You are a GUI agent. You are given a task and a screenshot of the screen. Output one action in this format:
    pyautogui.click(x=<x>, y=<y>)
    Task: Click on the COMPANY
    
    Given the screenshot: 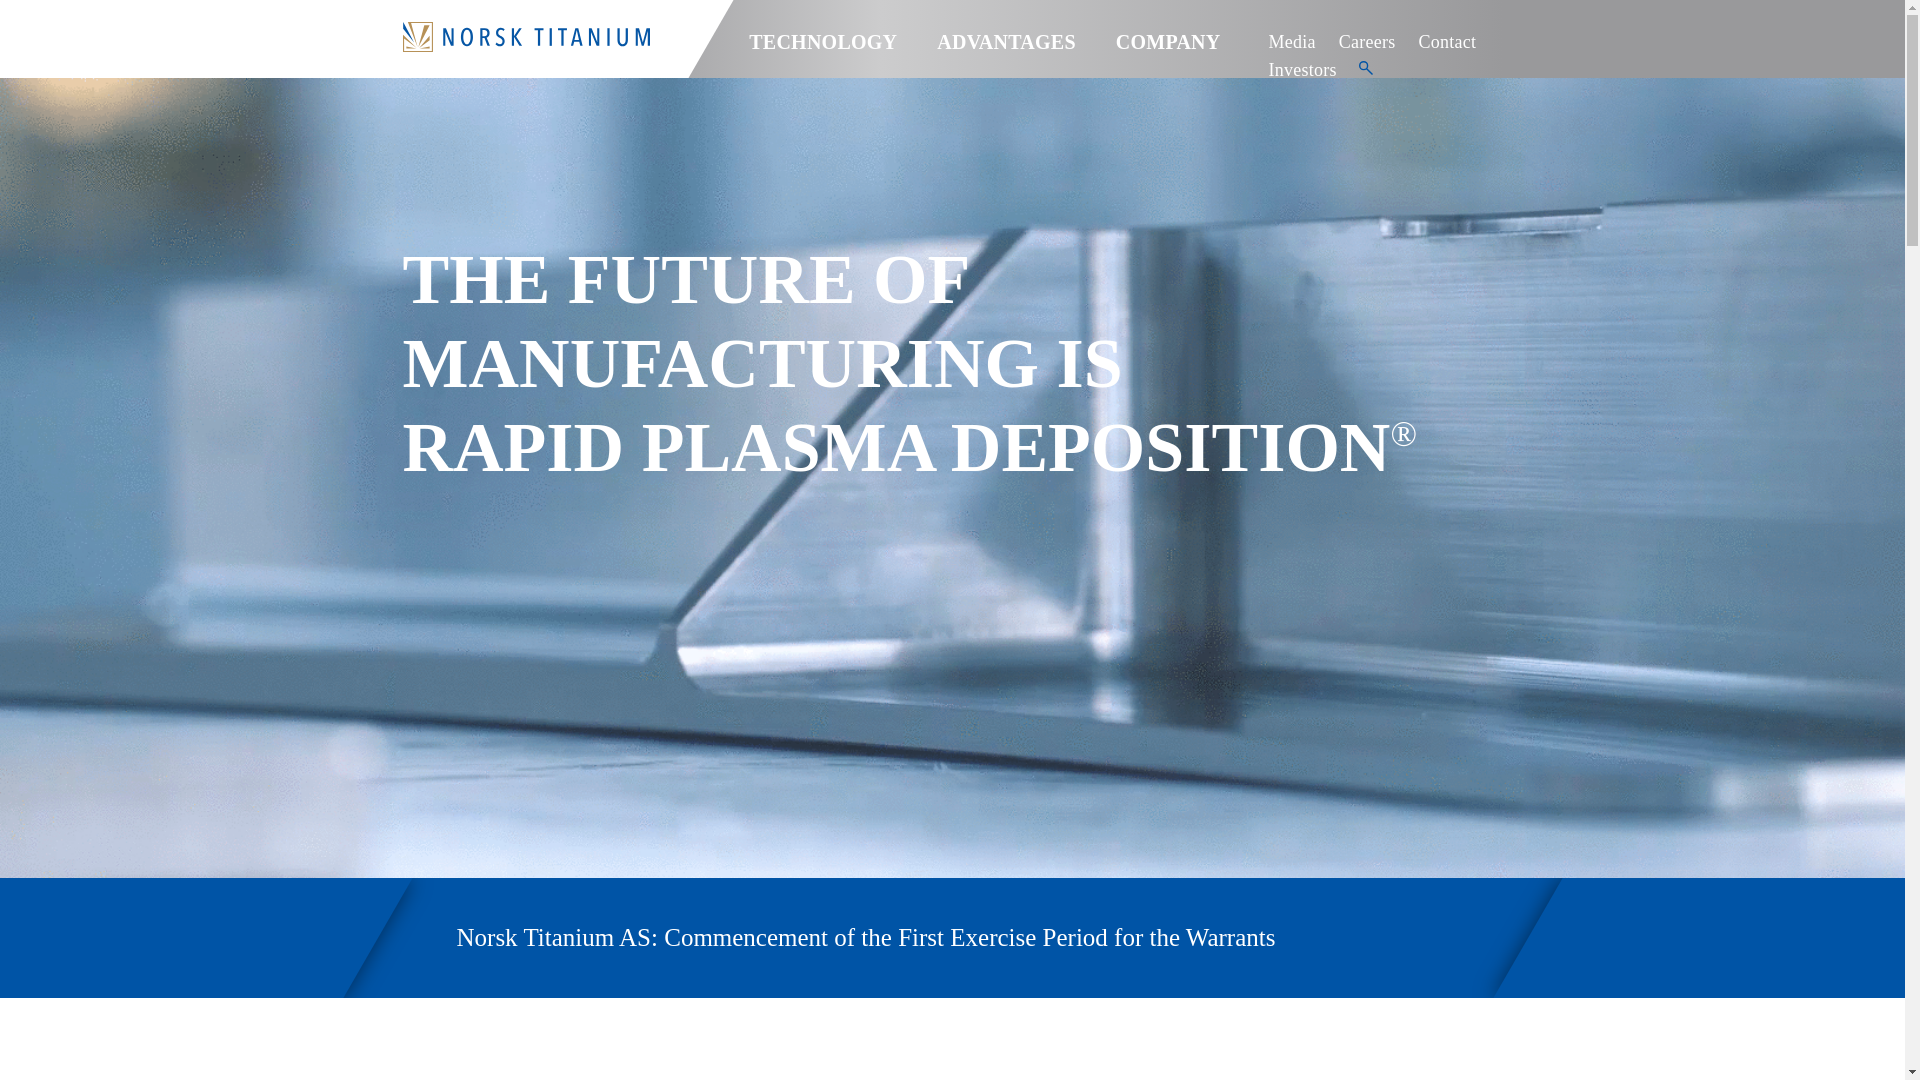 What is the action you would take?
    pyautogui.click(x=1168, y=48)
    